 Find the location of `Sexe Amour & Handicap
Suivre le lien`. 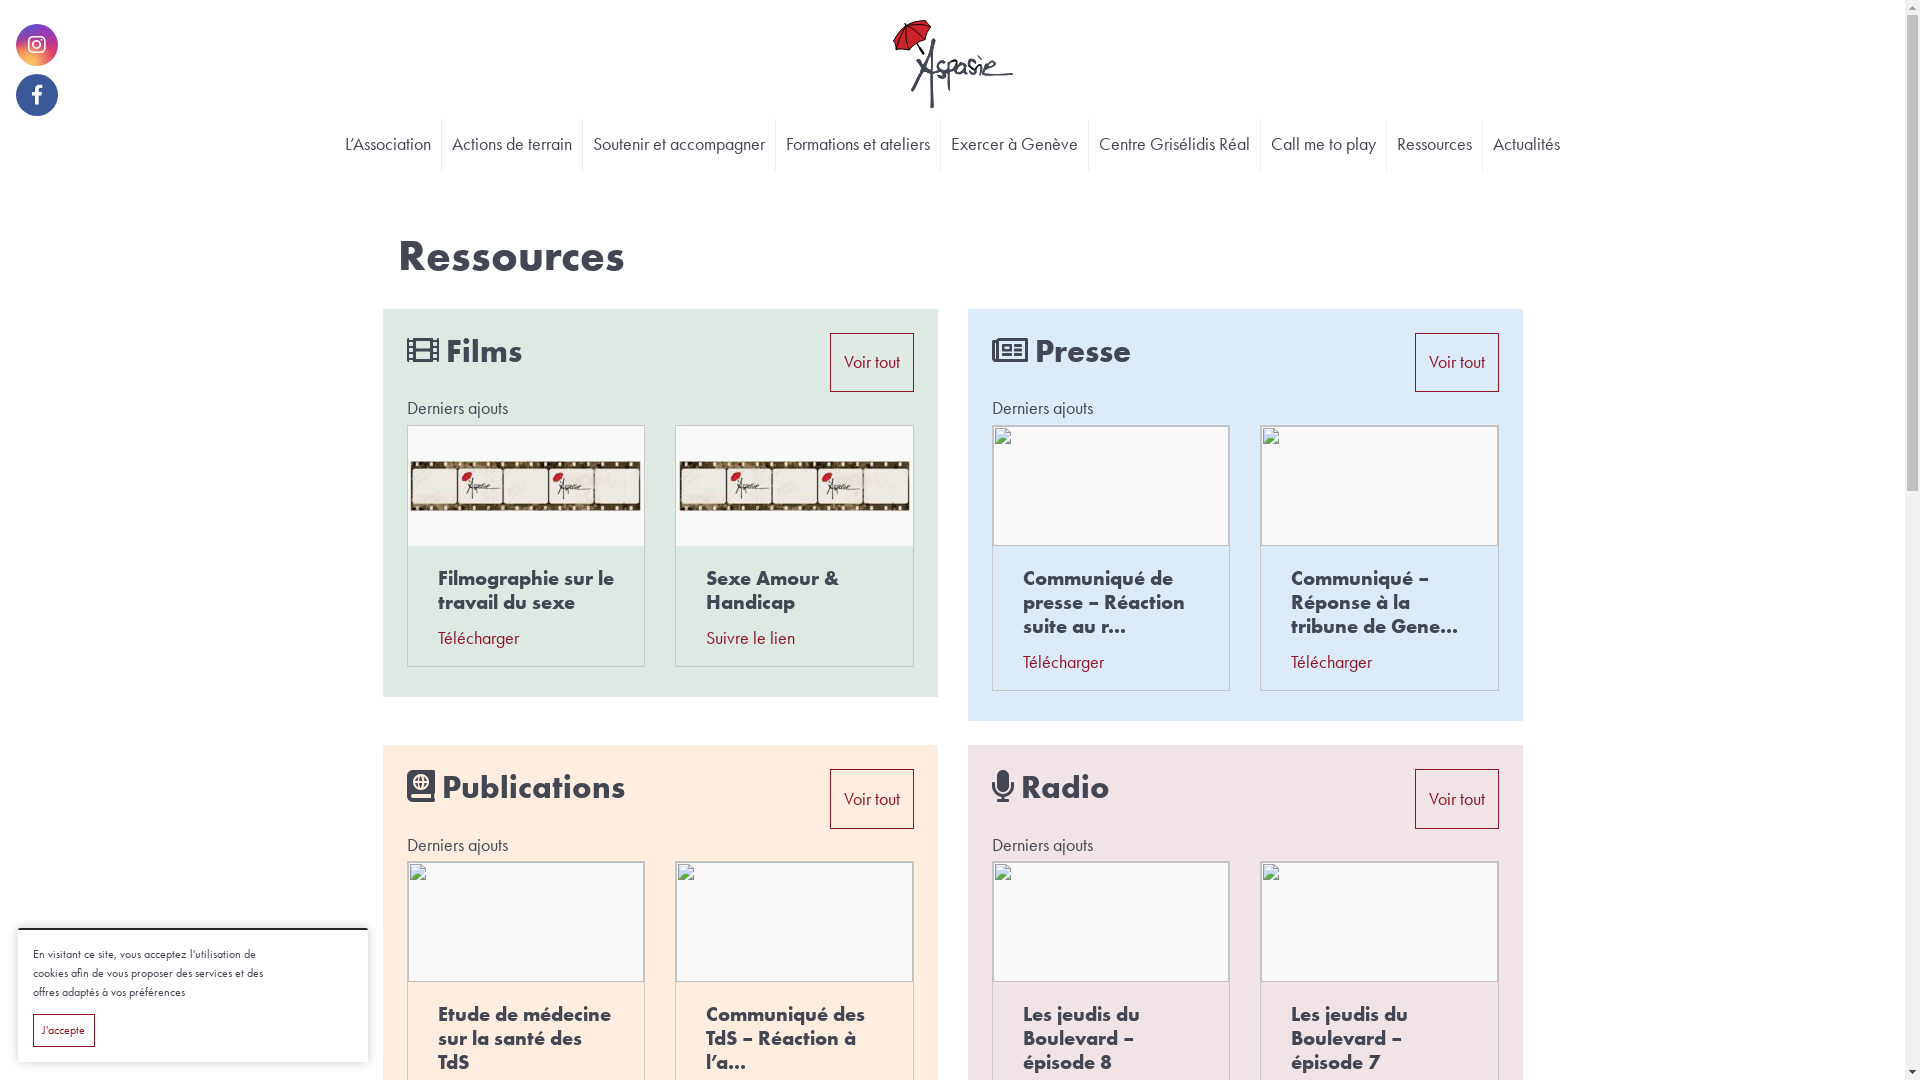

Sexe Amour & Handicap
Suivre le lien is located at coordinates (794, 546).